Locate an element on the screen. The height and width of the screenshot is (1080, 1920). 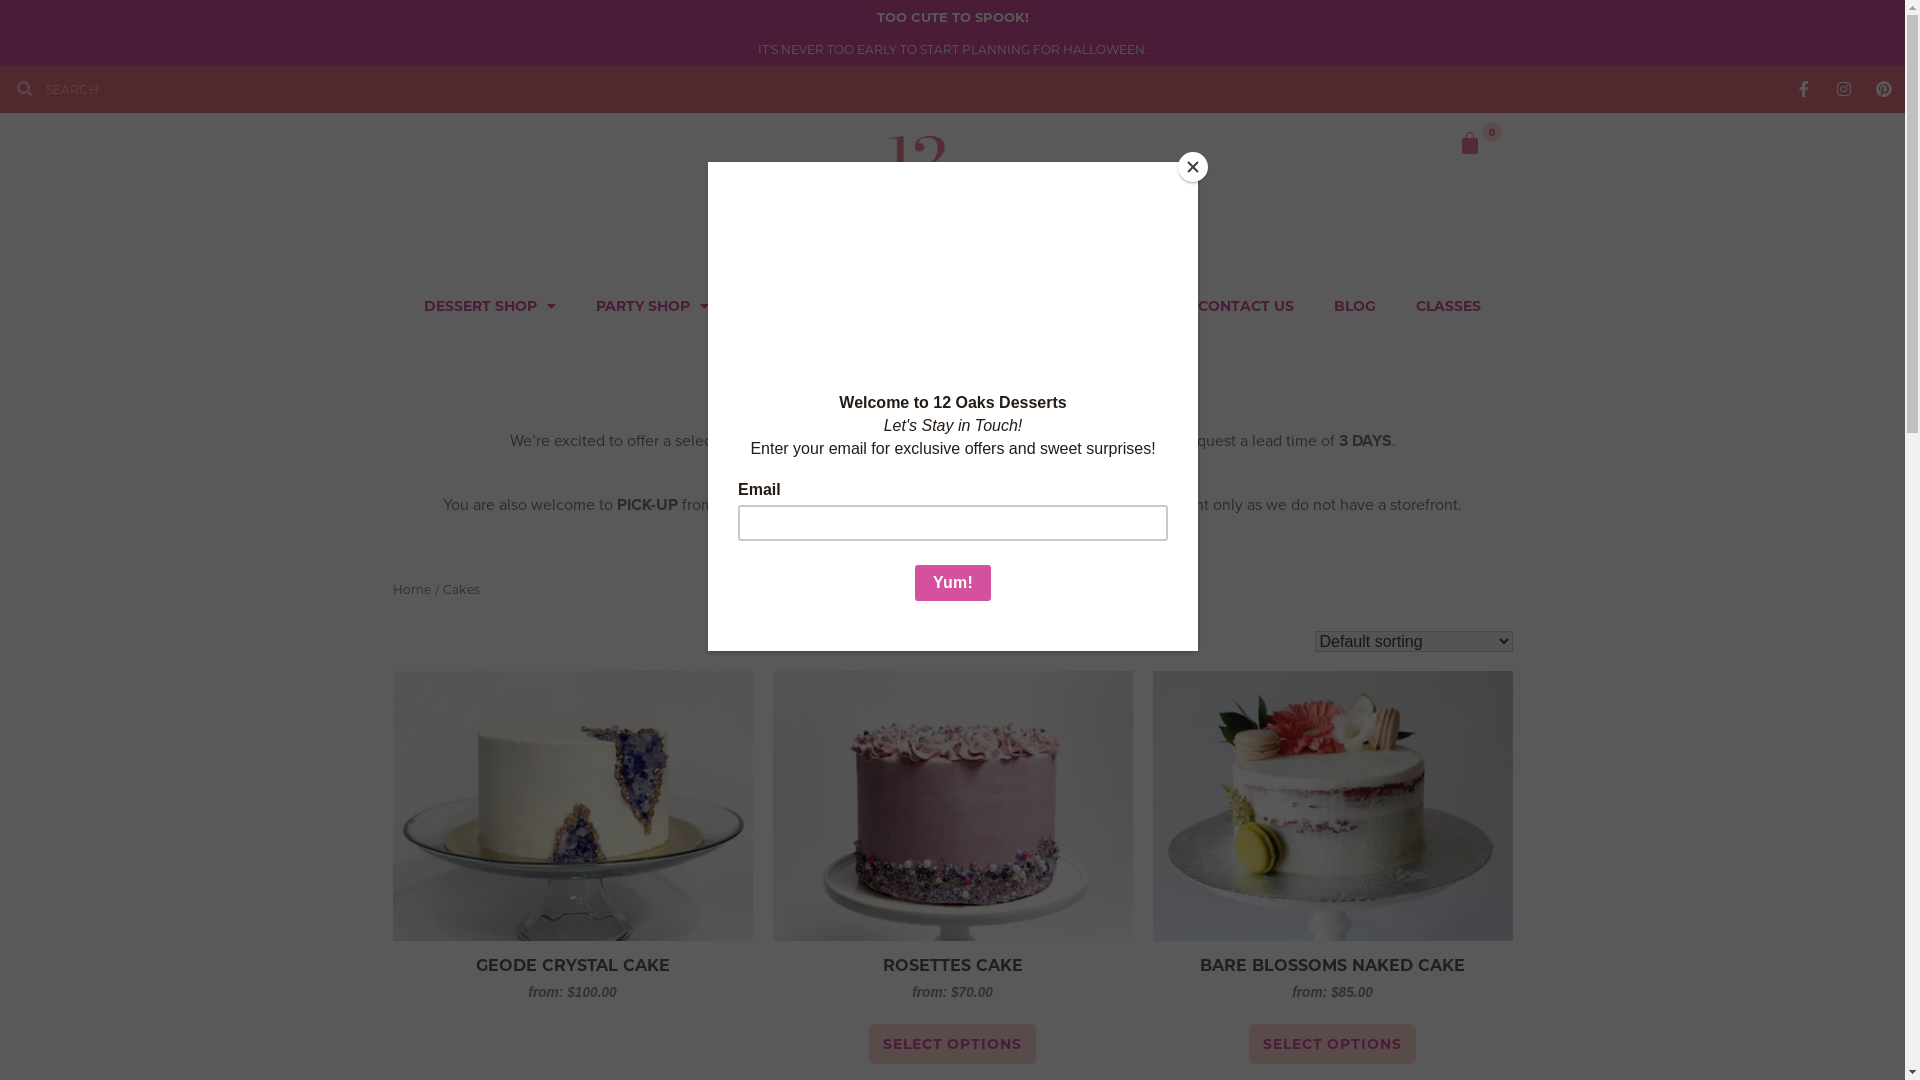
CLASSES is located at coordinates (1448, 305).